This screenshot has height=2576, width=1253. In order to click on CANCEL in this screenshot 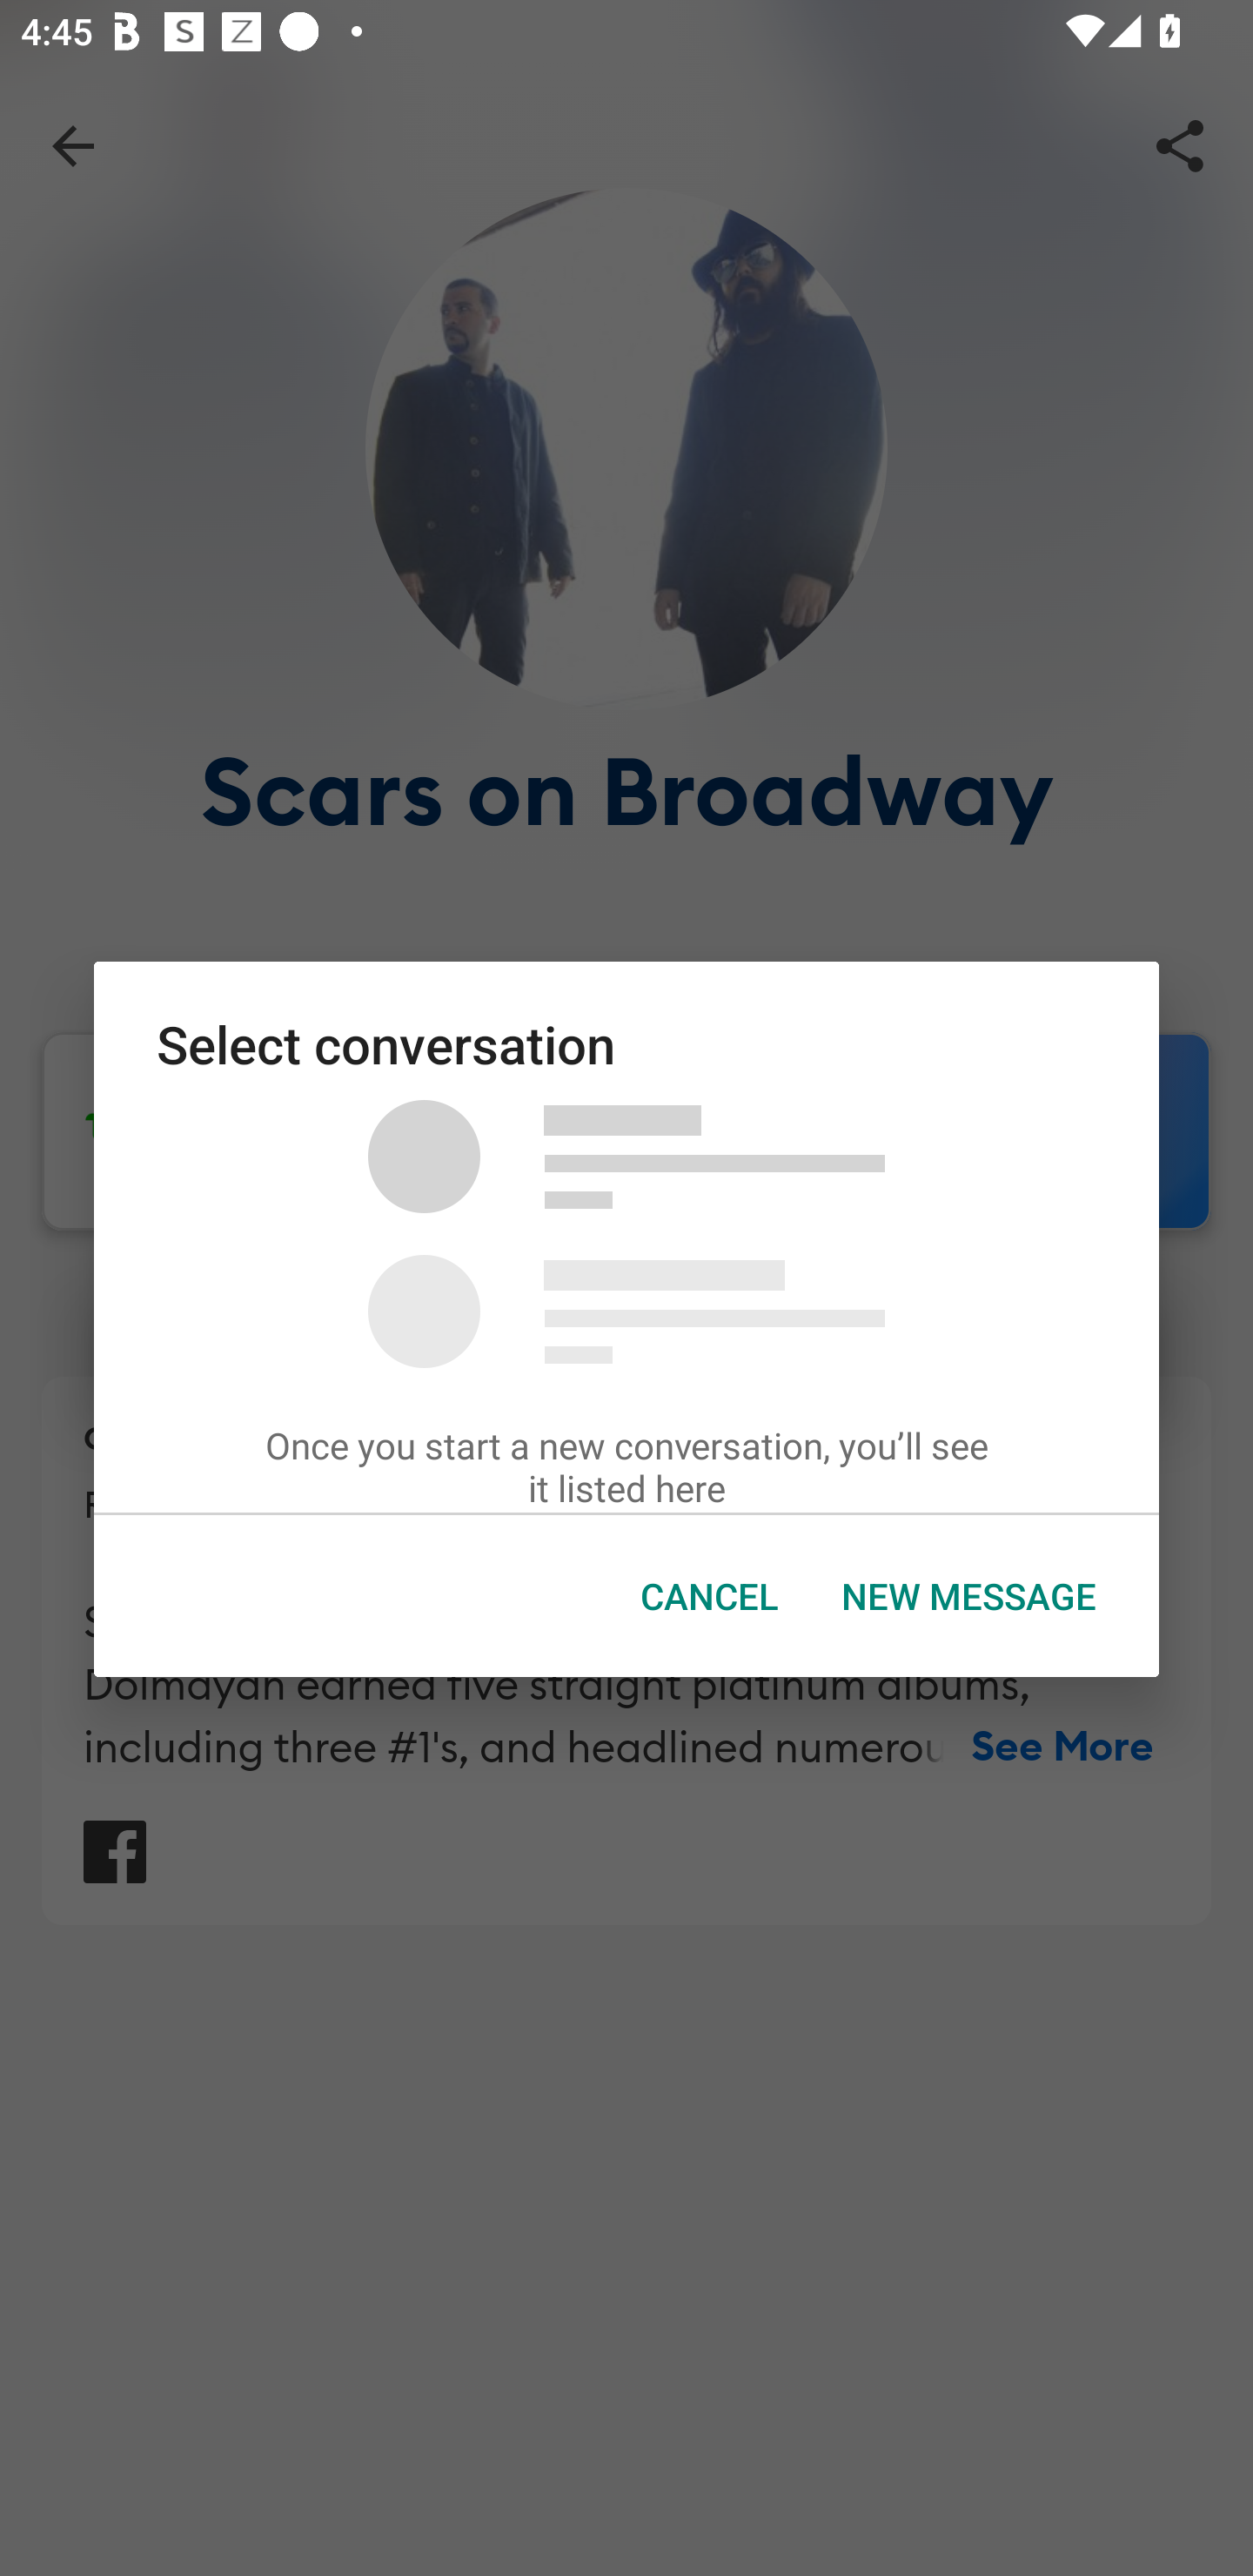, I will do `click(709, 1596)`.